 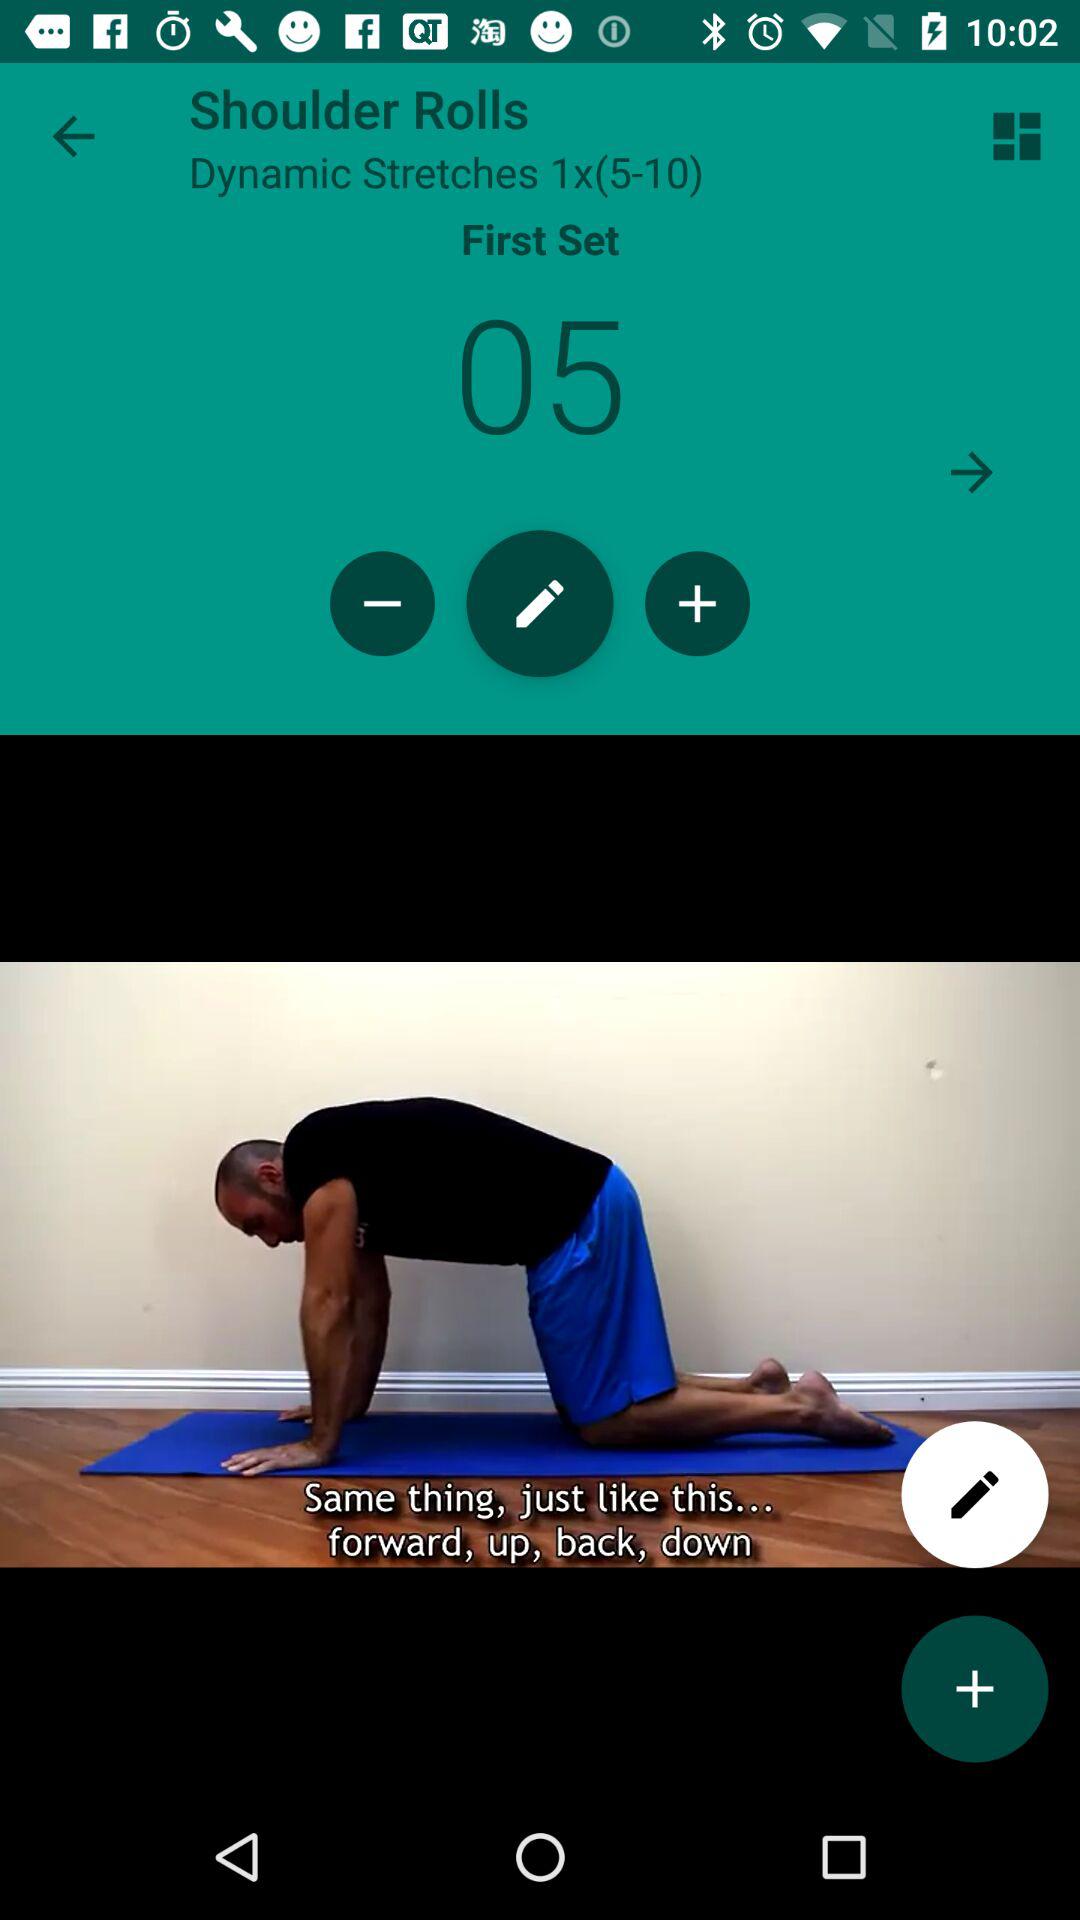 What do you see at coordinates (975, 1494) in the screenshot?
I see `edit option` at bounding box center [975, 1494].